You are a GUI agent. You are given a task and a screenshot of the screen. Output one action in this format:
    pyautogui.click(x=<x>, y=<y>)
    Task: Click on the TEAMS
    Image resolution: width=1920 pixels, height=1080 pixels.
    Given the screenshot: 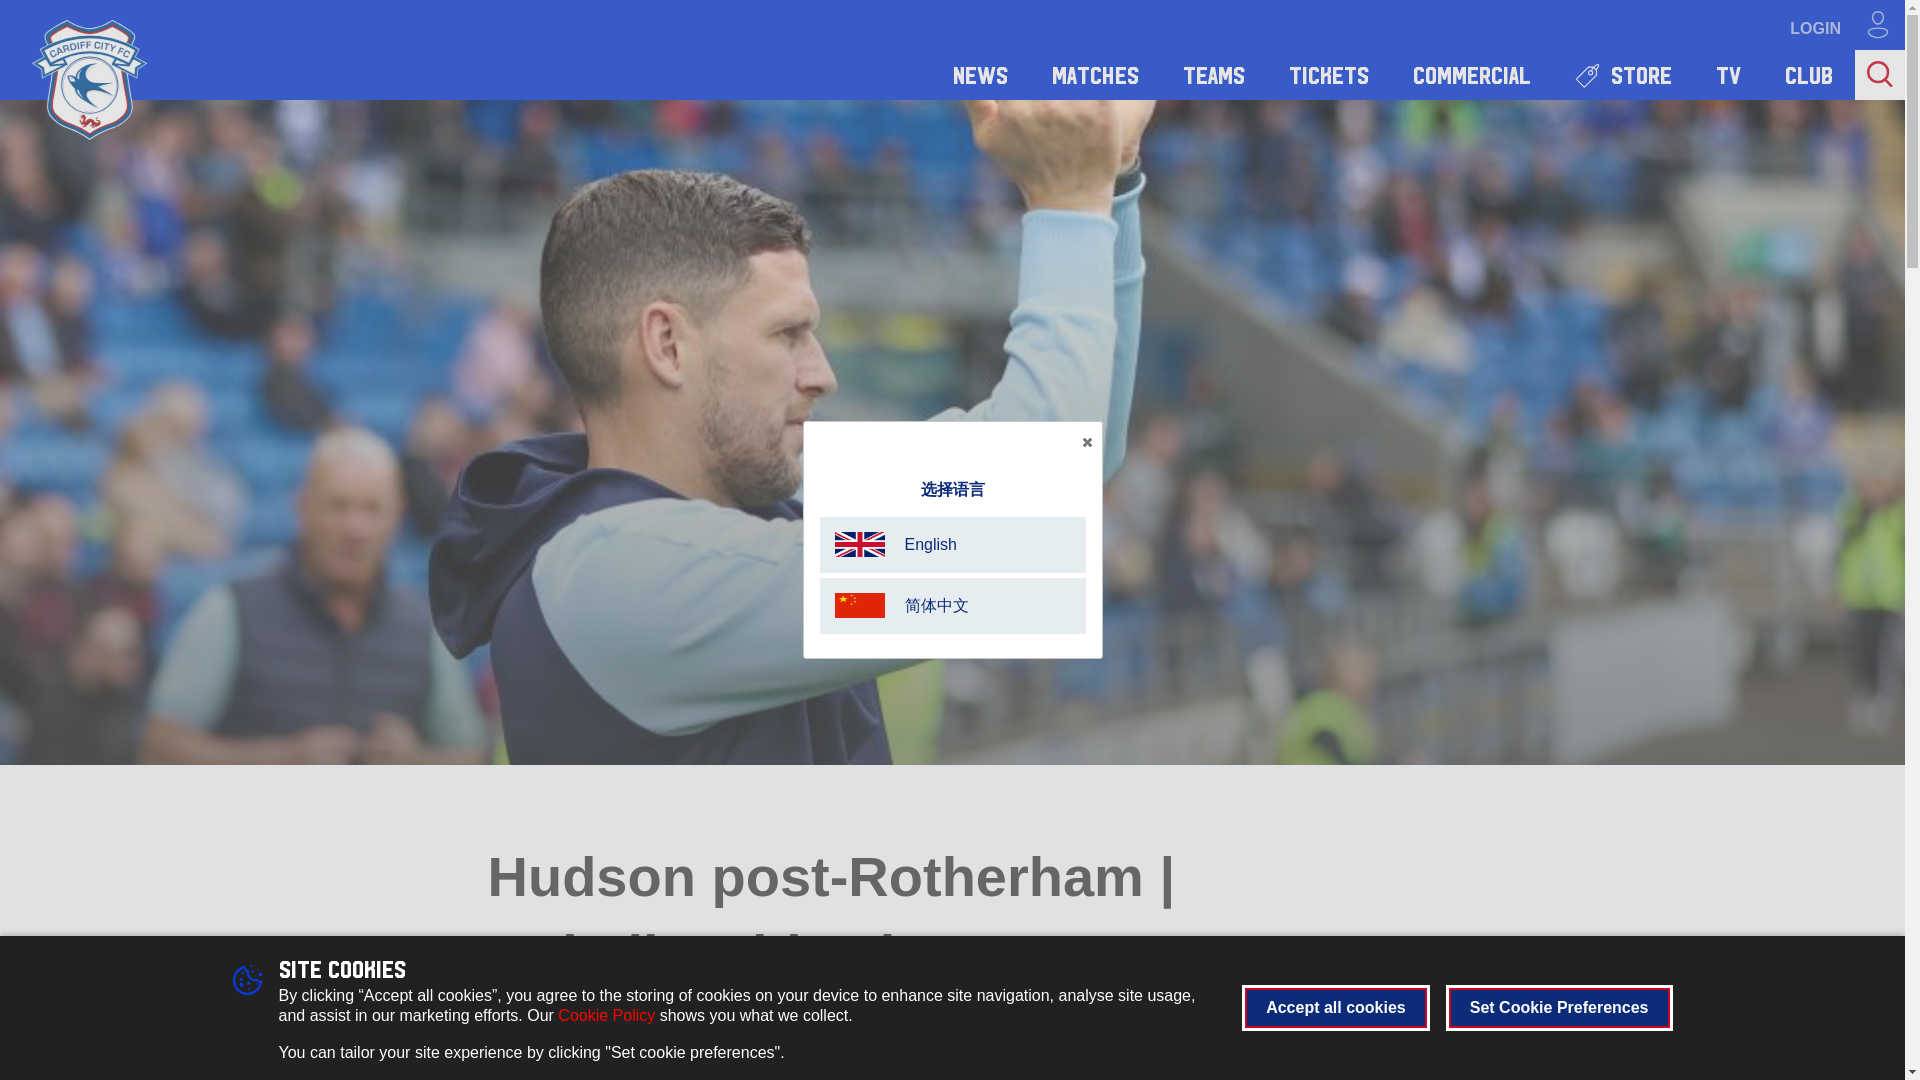 What is the action you would take?
    pyautogui.click(x=1214, y=74)
    